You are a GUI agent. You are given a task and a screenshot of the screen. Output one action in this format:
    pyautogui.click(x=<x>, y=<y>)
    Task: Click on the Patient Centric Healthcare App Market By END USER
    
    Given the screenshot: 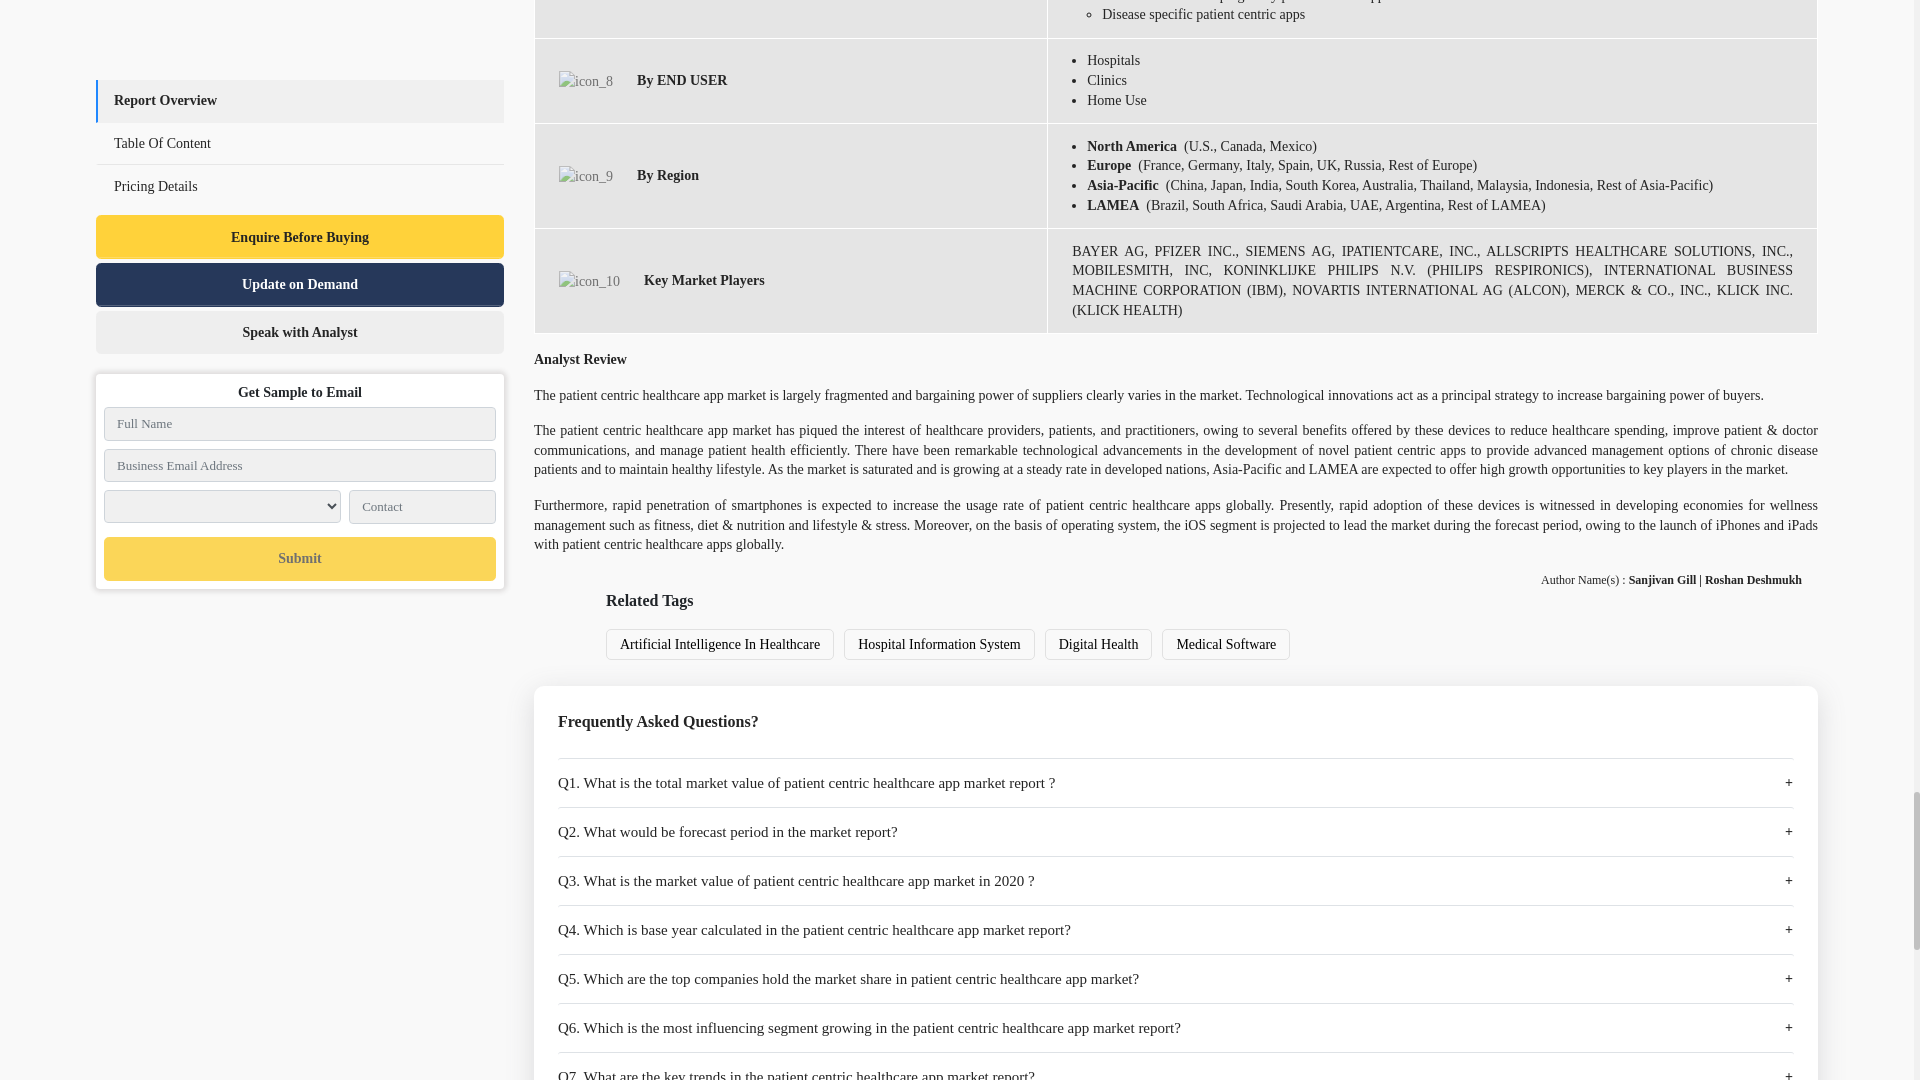 What is the action you would take?
    pyautogui.click(x=585, y=81)
    